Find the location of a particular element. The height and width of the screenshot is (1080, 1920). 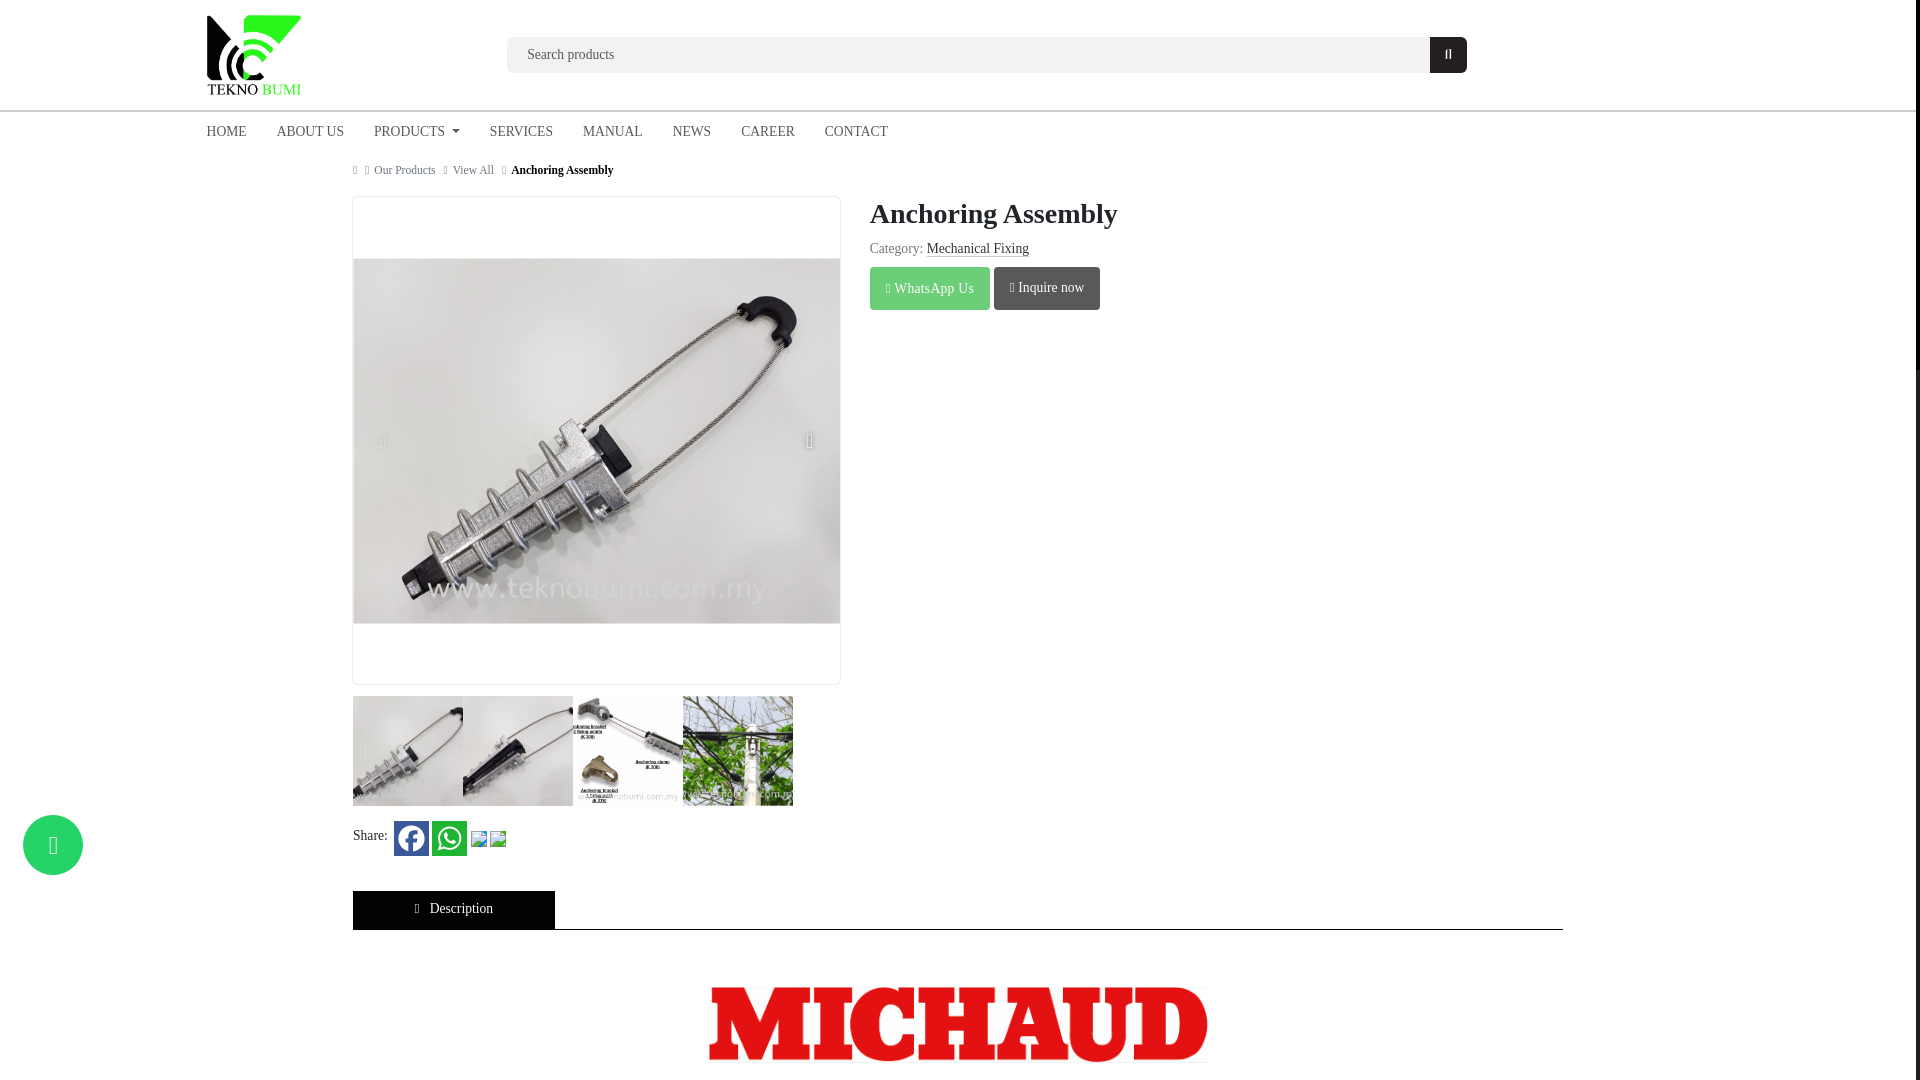

Career is located at coordinates (768, 132).